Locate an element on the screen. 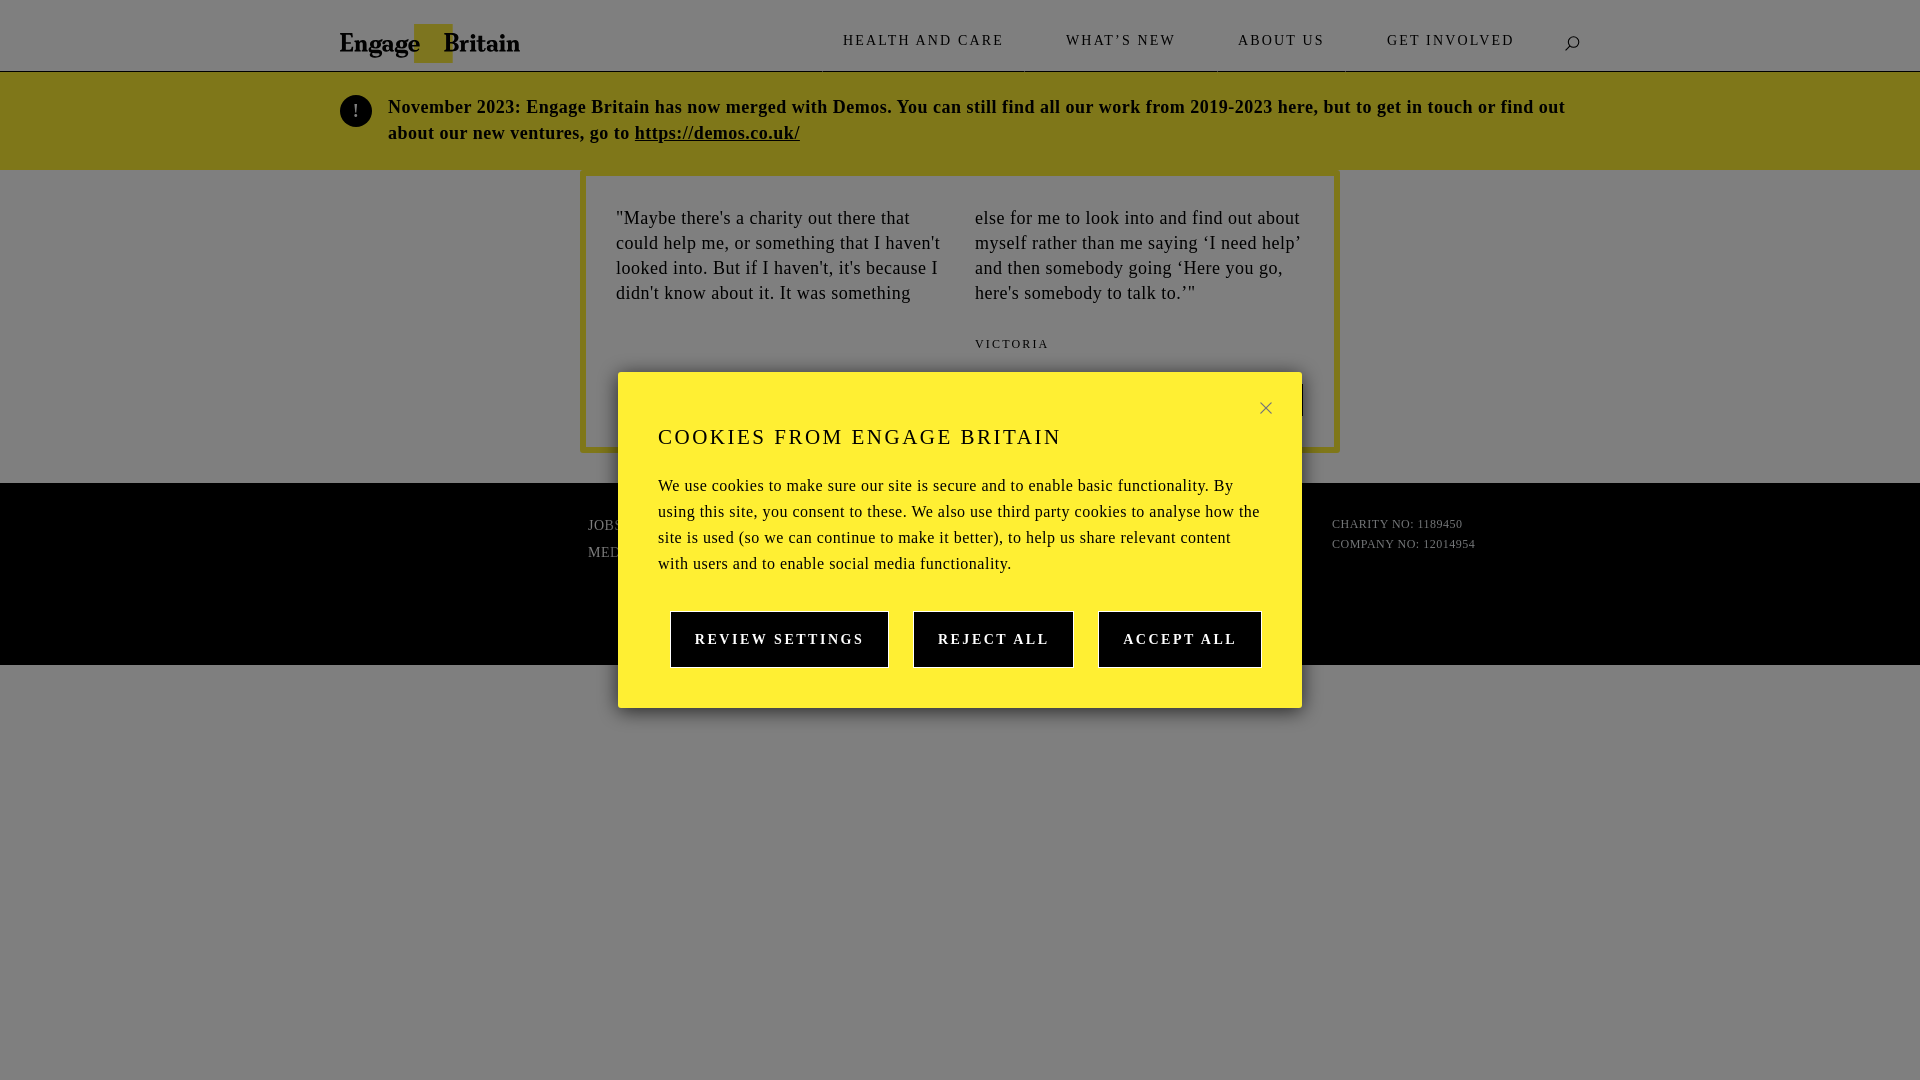  GET INVOLVED is located at coordinates (1450, 40).